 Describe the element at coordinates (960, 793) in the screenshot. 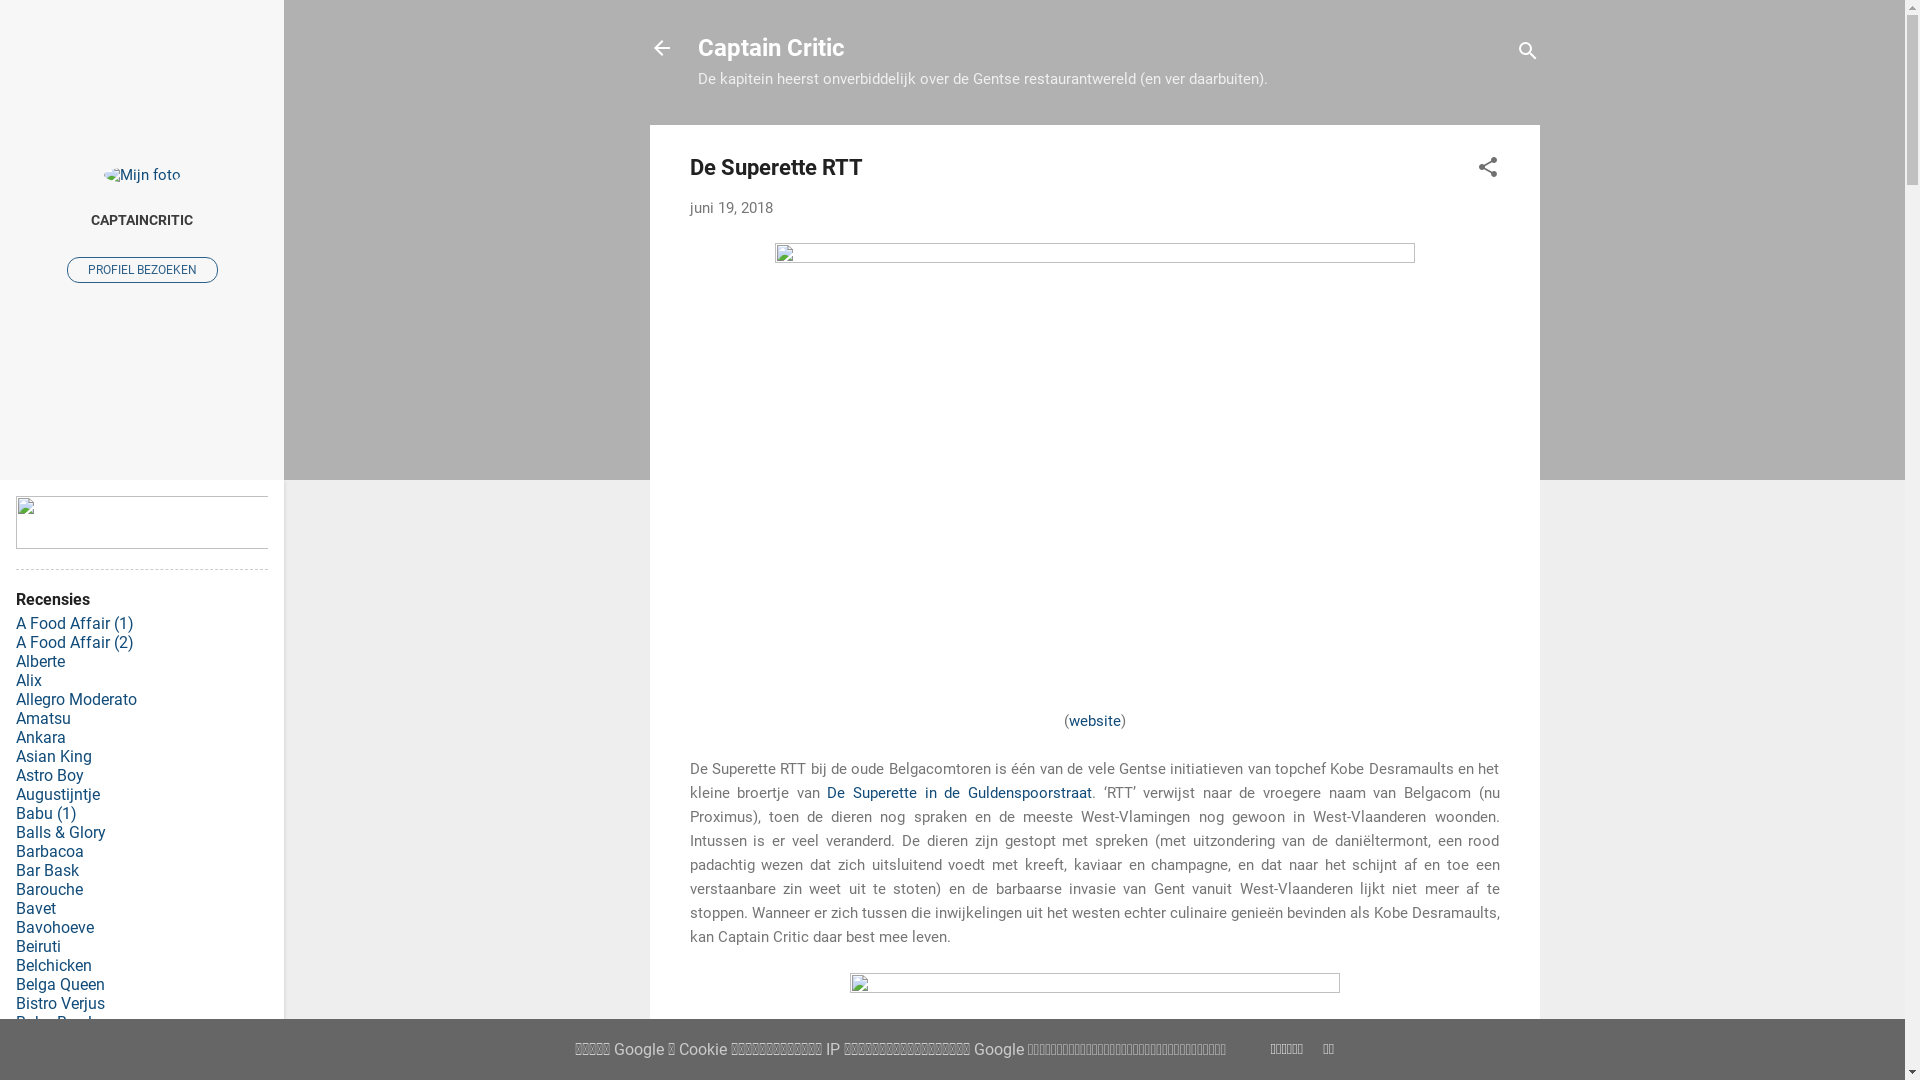

I see `De Superette in de Guldenspoorstraat` at that location.